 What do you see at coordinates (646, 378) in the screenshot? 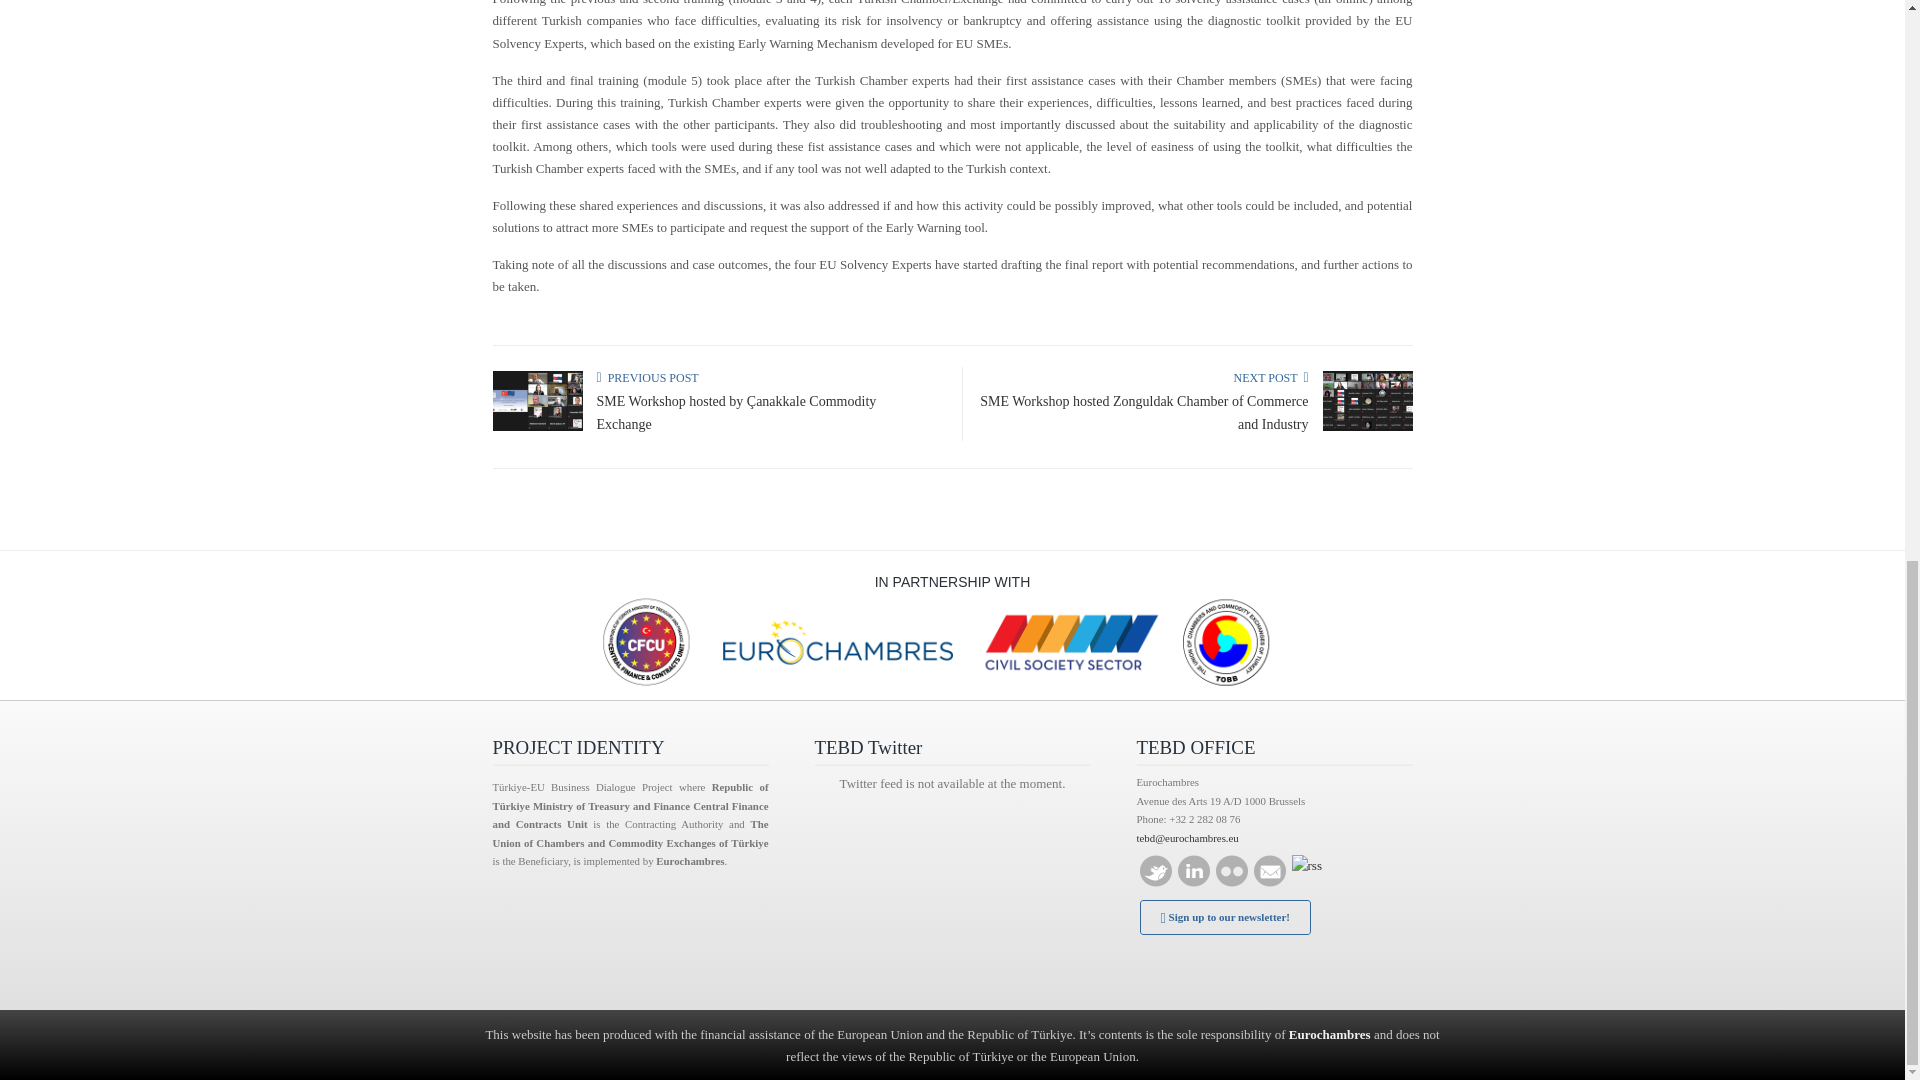
I see `Go to previous post` at bounding box center [646, 378].